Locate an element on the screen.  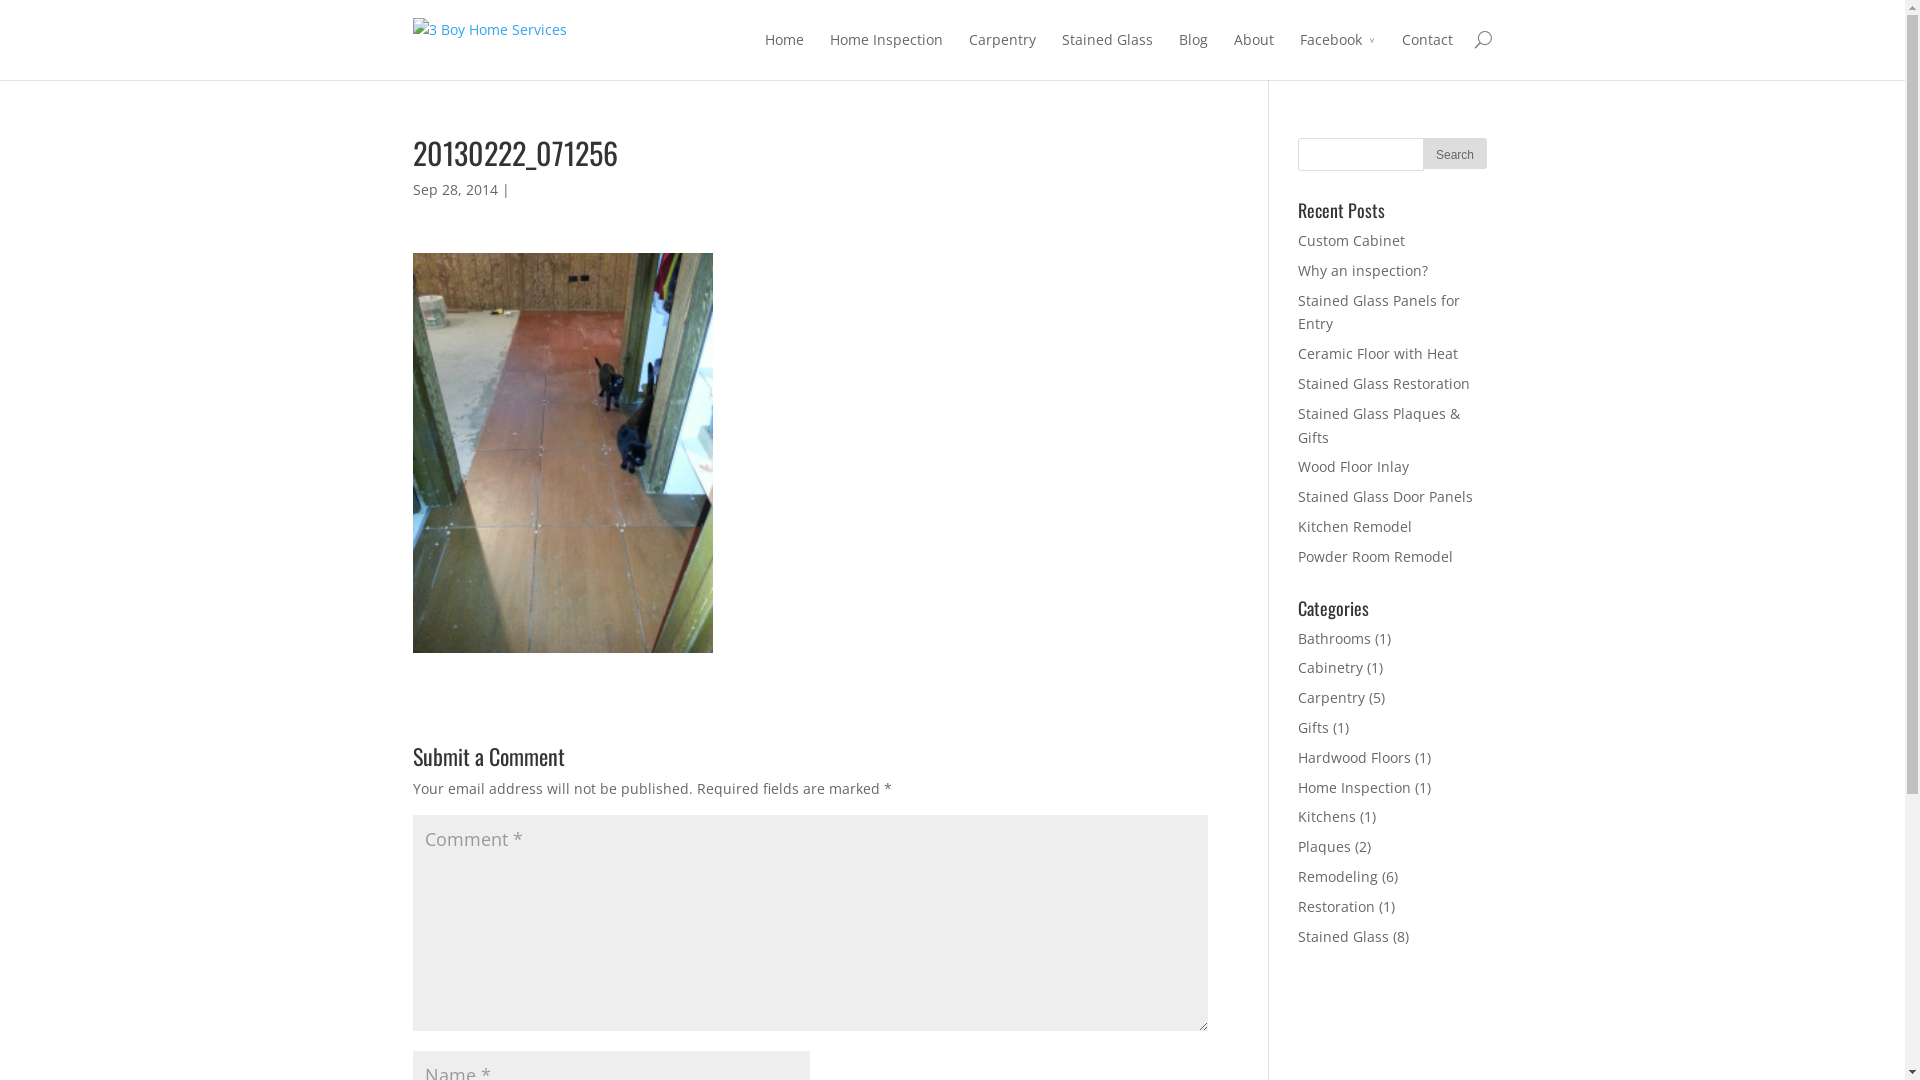
Why an inspection? is located at coordinates (1363, 270).